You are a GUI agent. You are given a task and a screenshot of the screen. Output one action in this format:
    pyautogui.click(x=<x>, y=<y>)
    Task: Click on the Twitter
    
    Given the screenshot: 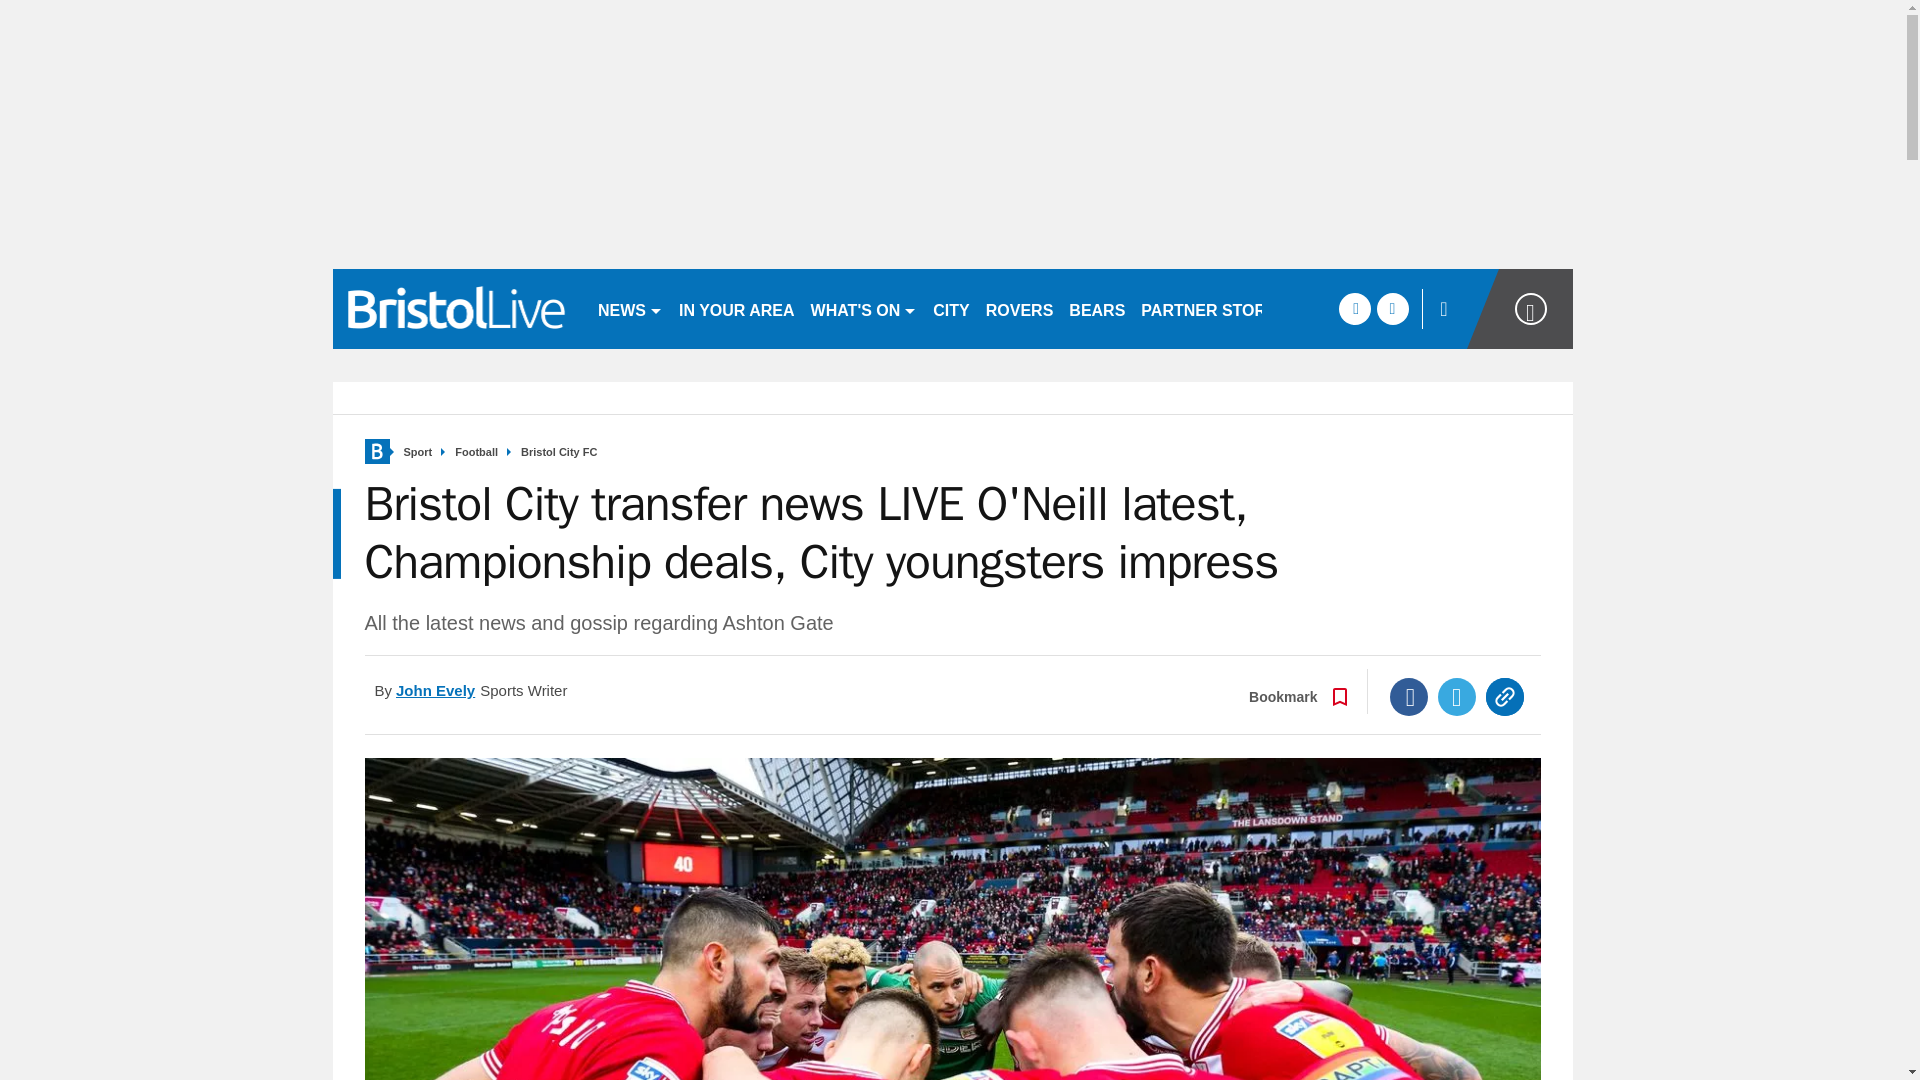 What is the action you would take?
    pyautogui.click(x=1457, y=697)
    